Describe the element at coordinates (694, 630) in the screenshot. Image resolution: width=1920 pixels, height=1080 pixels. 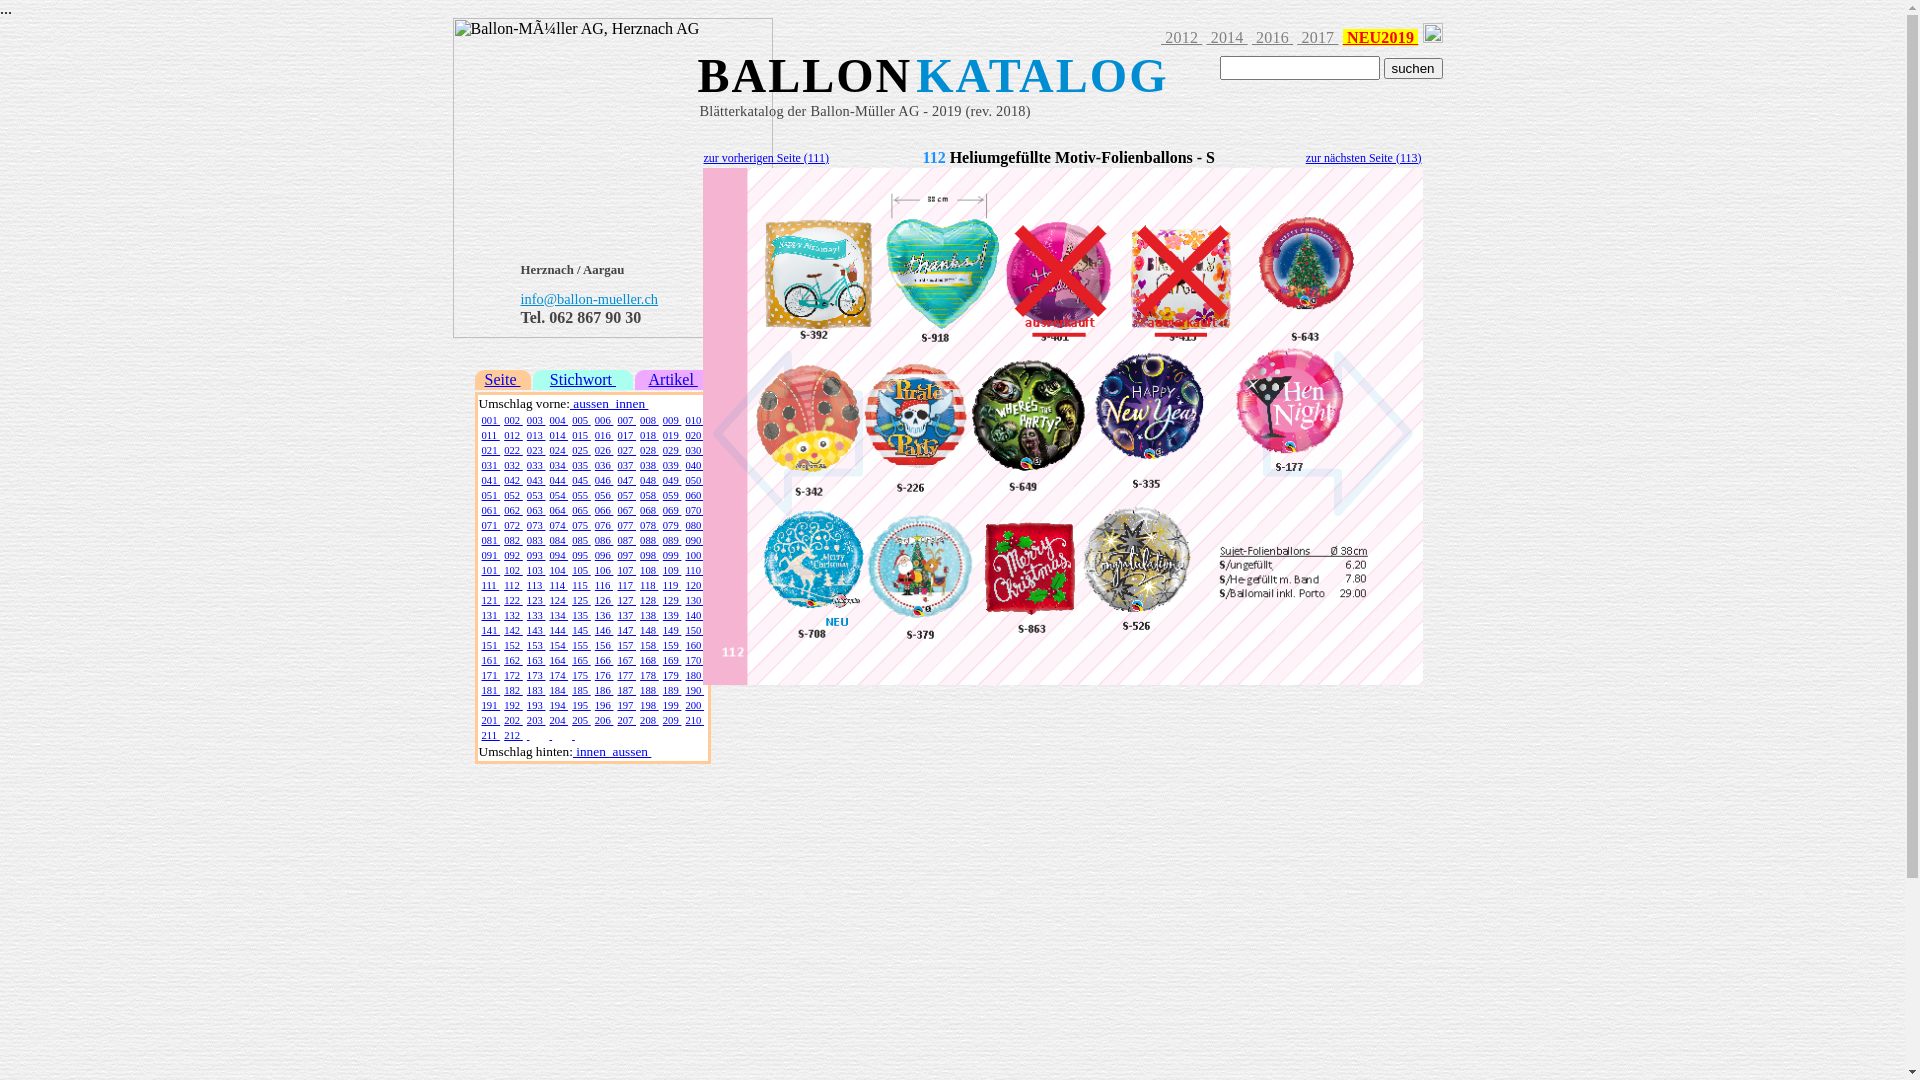
I see `150 ` at that location.